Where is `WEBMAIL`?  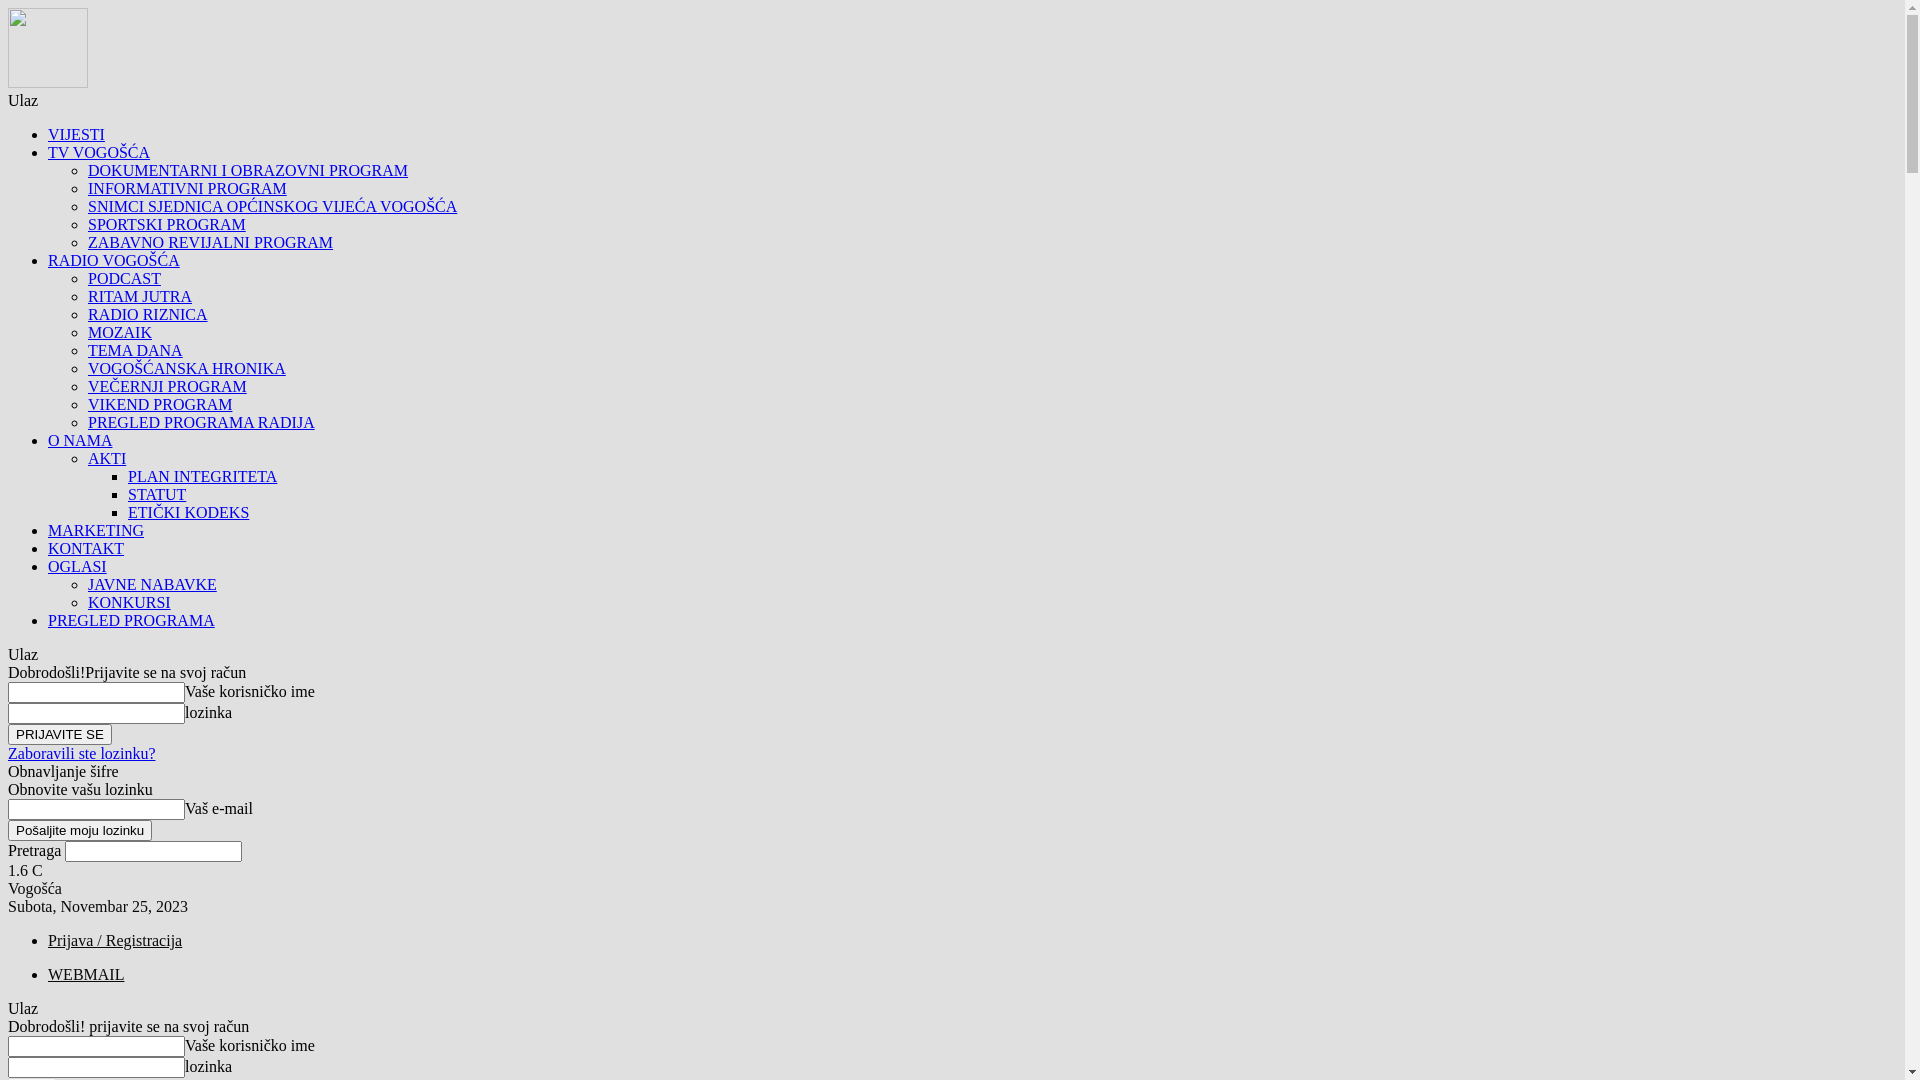
WEBMAIL is located at coordinates (86, 974).